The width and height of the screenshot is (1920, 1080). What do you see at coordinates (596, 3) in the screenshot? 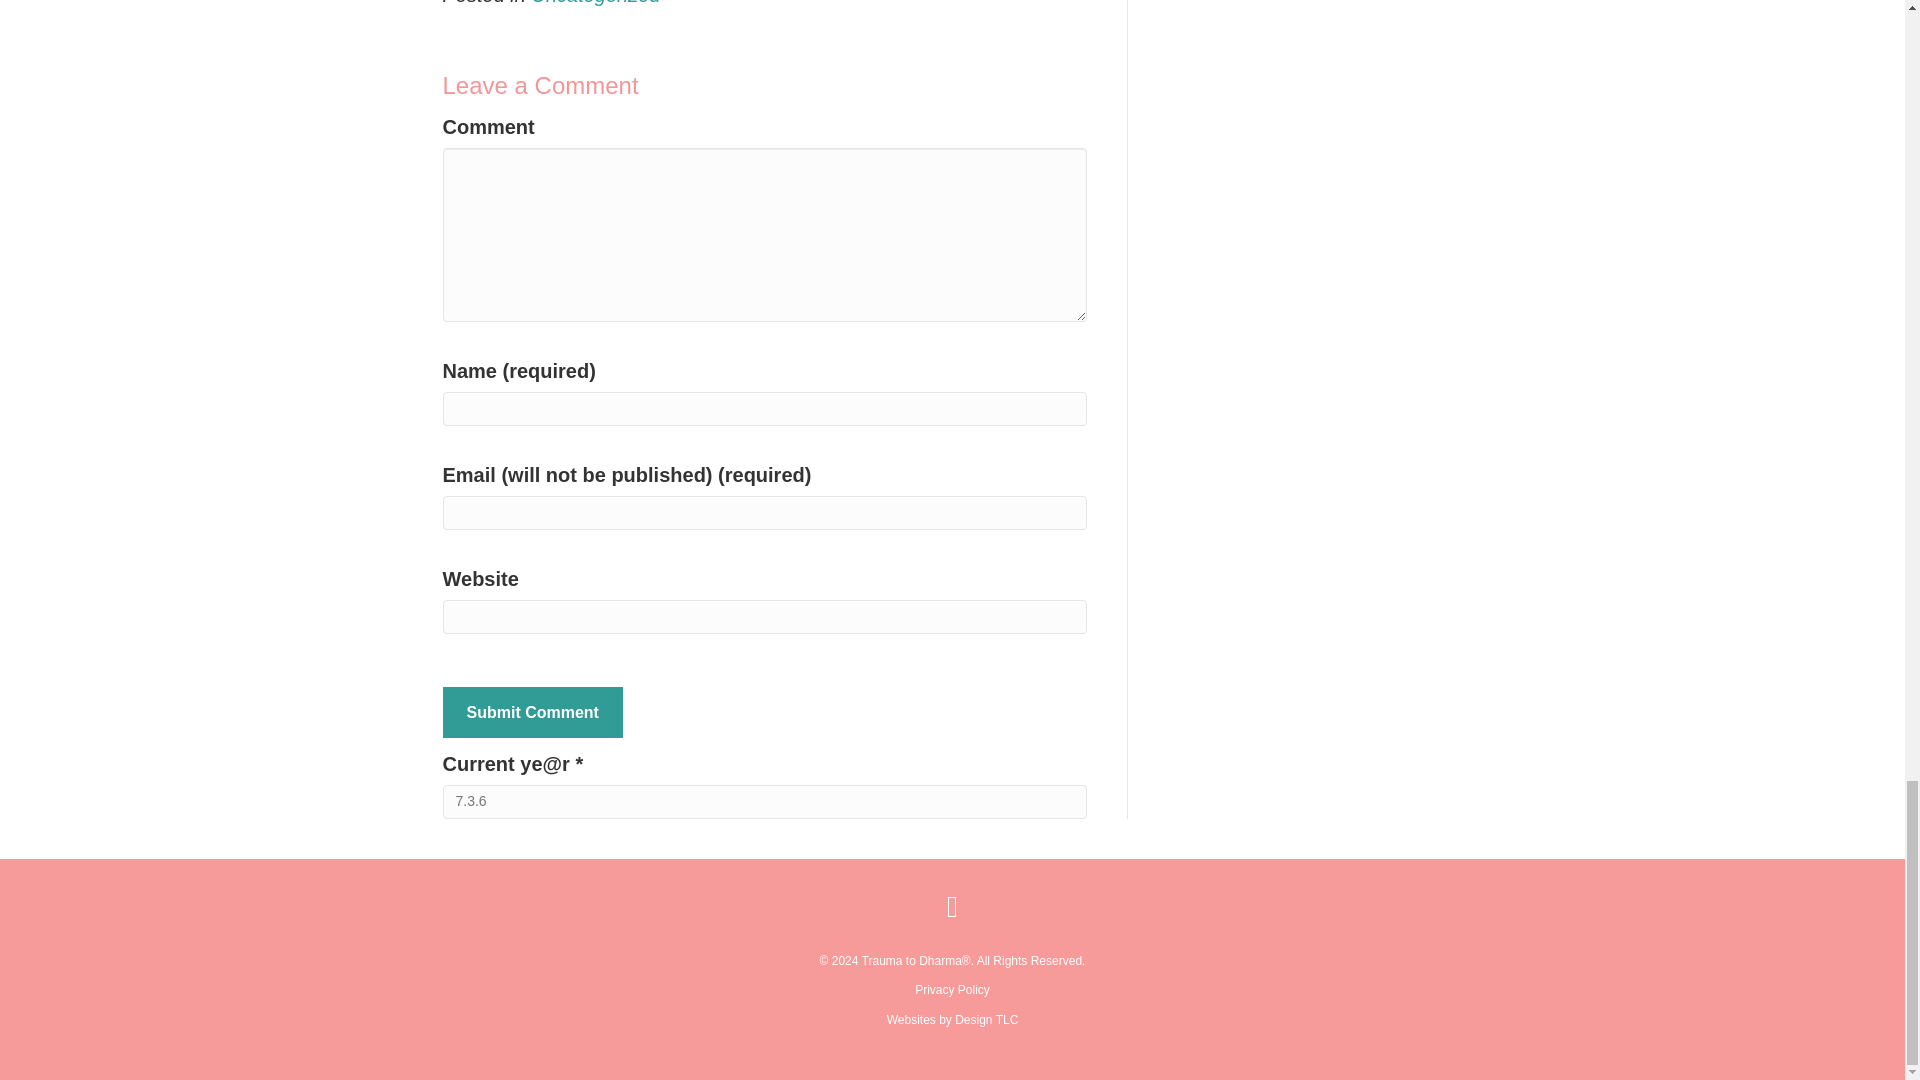
I see `Uncategorized` at bounding box center [596, 3].